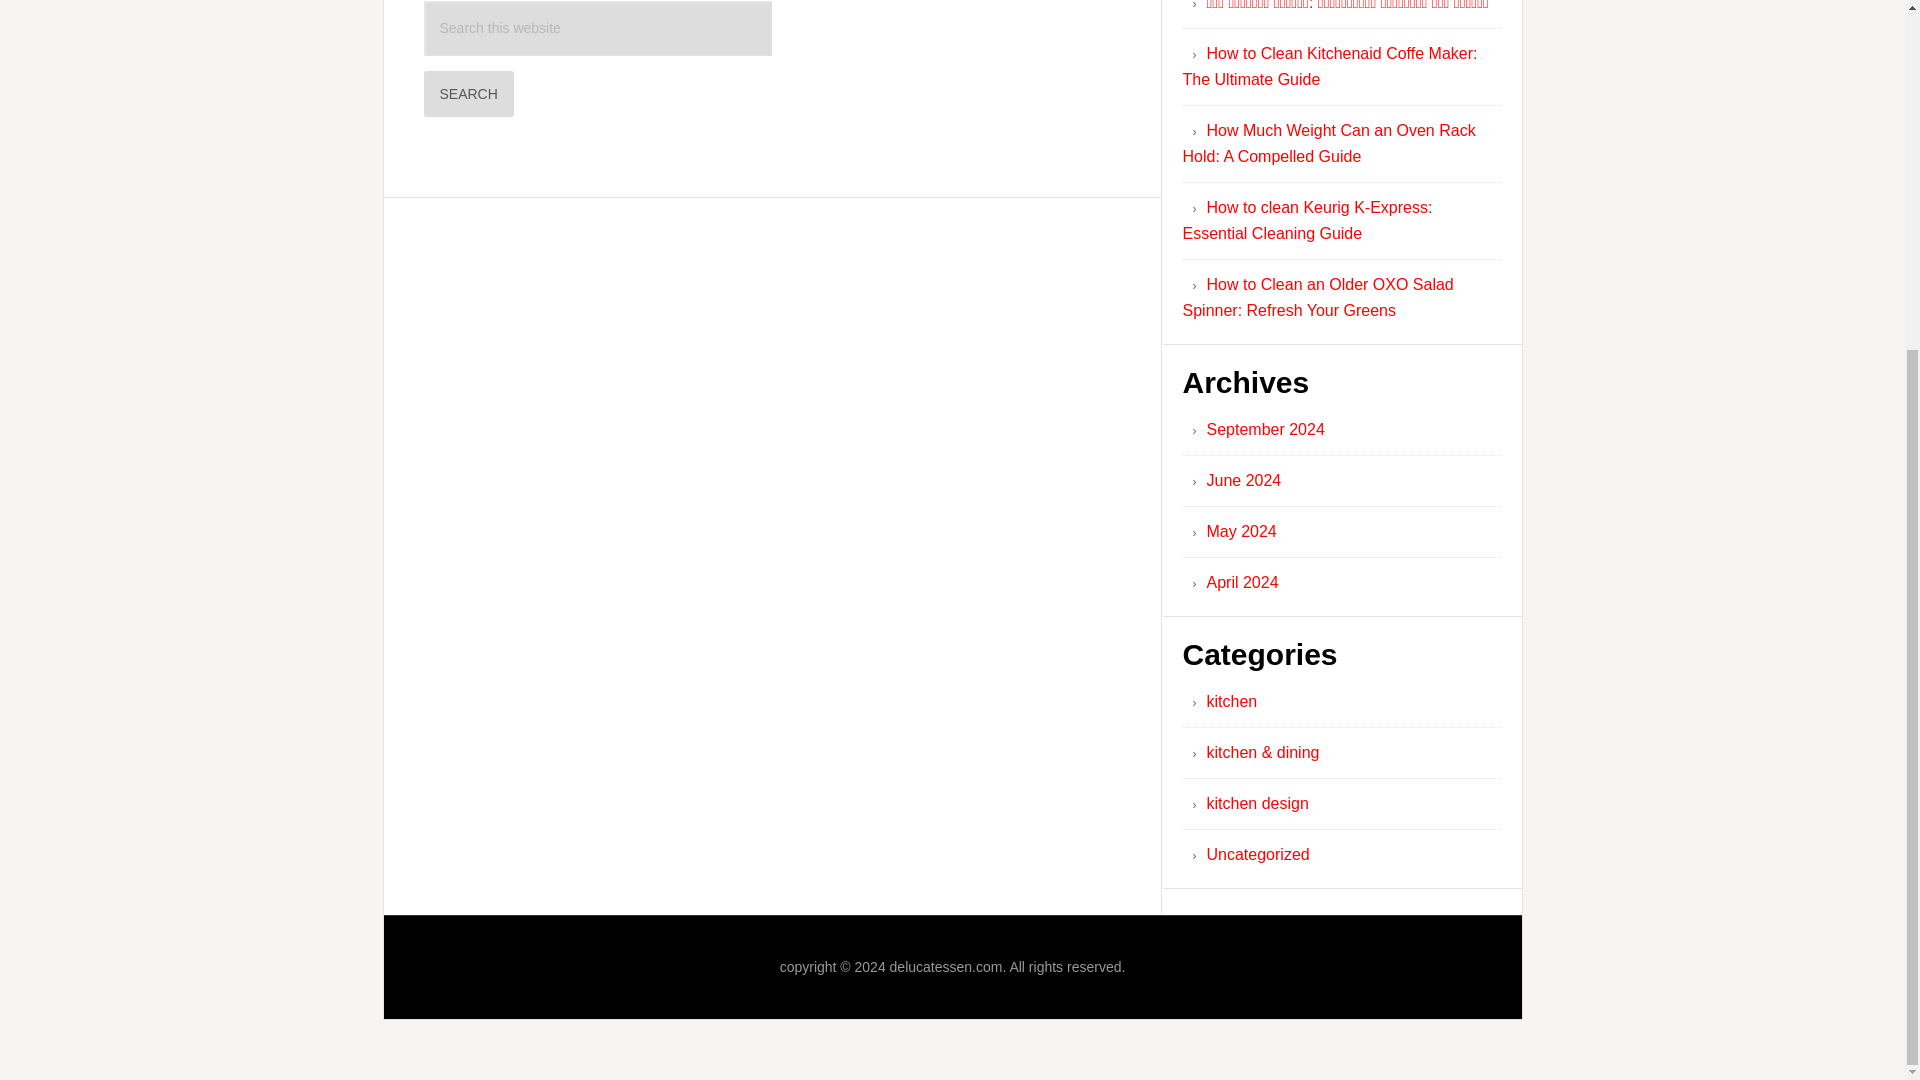  Describe the element at coordinates (469, 94) in the screenshot. I see `Search` at that location.